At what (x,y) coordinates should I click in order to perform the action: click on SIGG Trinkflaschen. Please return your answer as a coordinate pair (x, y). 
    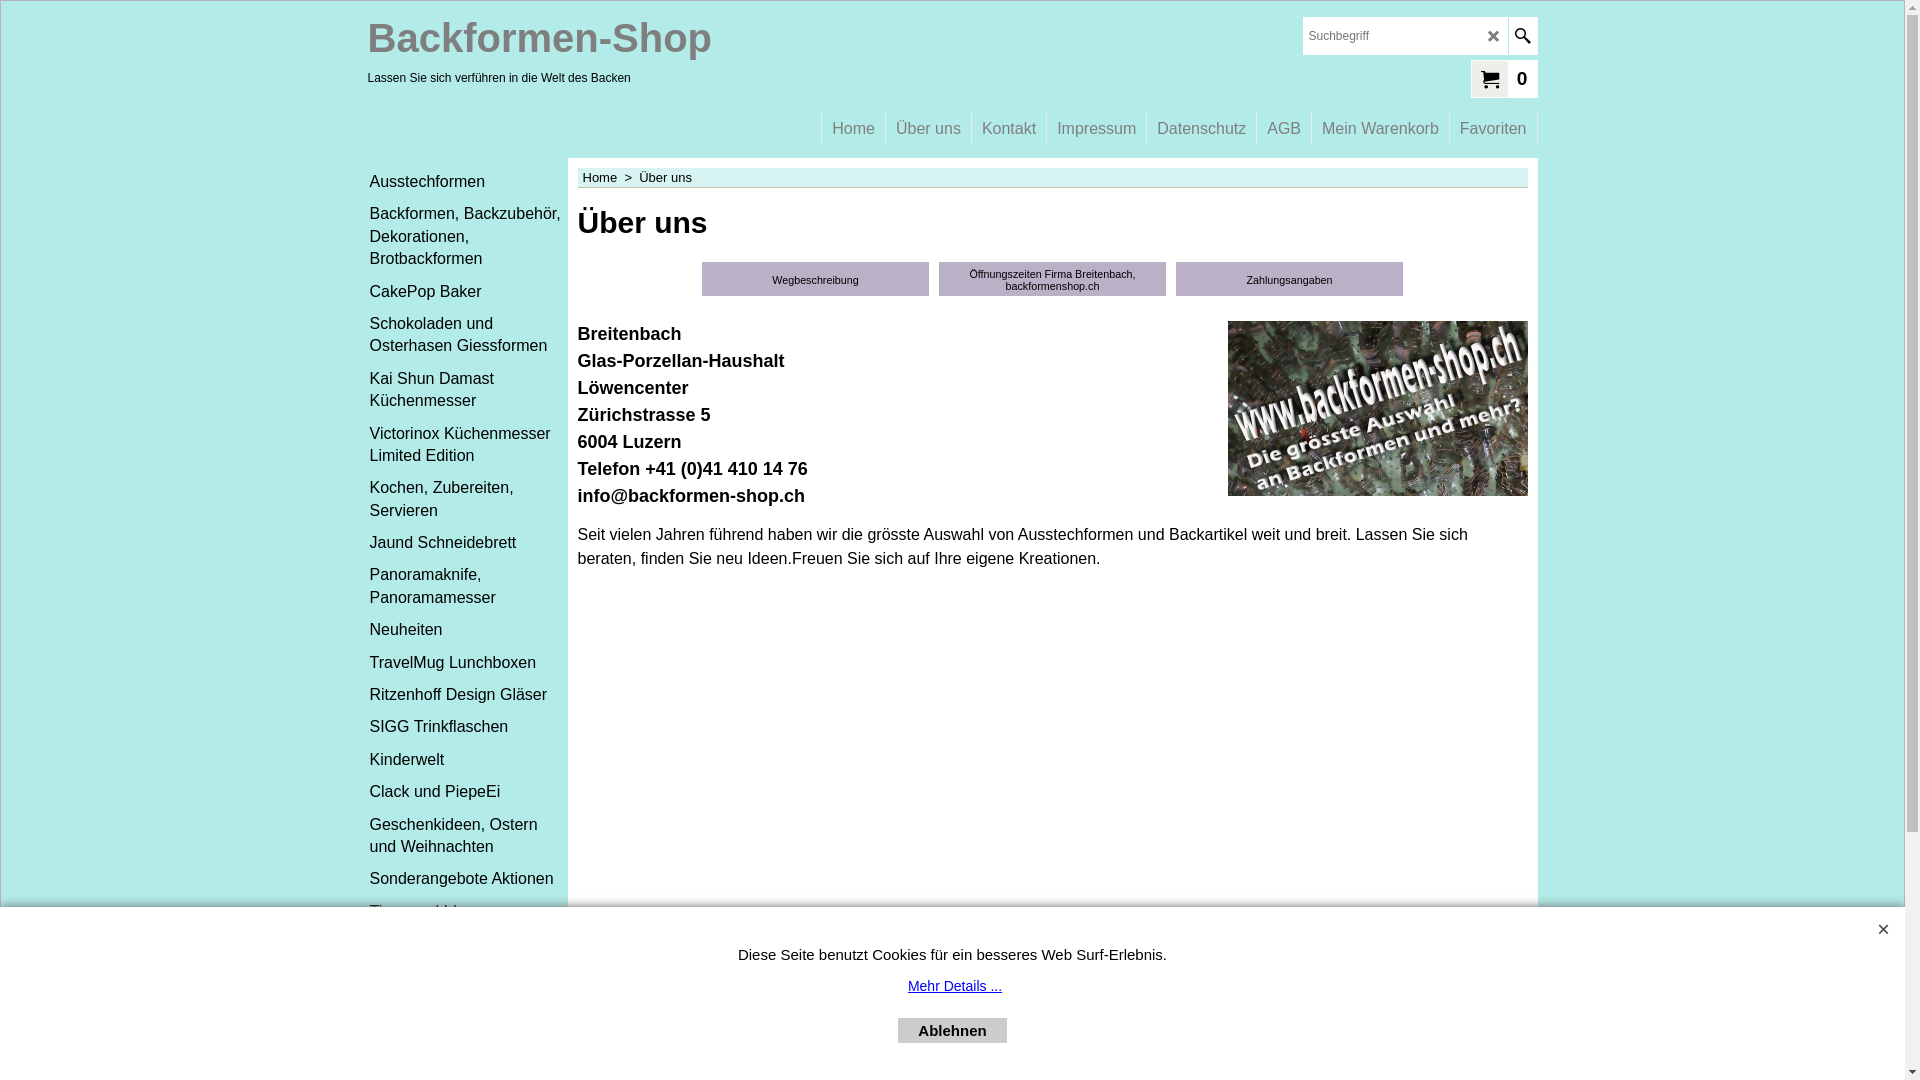
    Looking at the image, I should click on (468, 727).